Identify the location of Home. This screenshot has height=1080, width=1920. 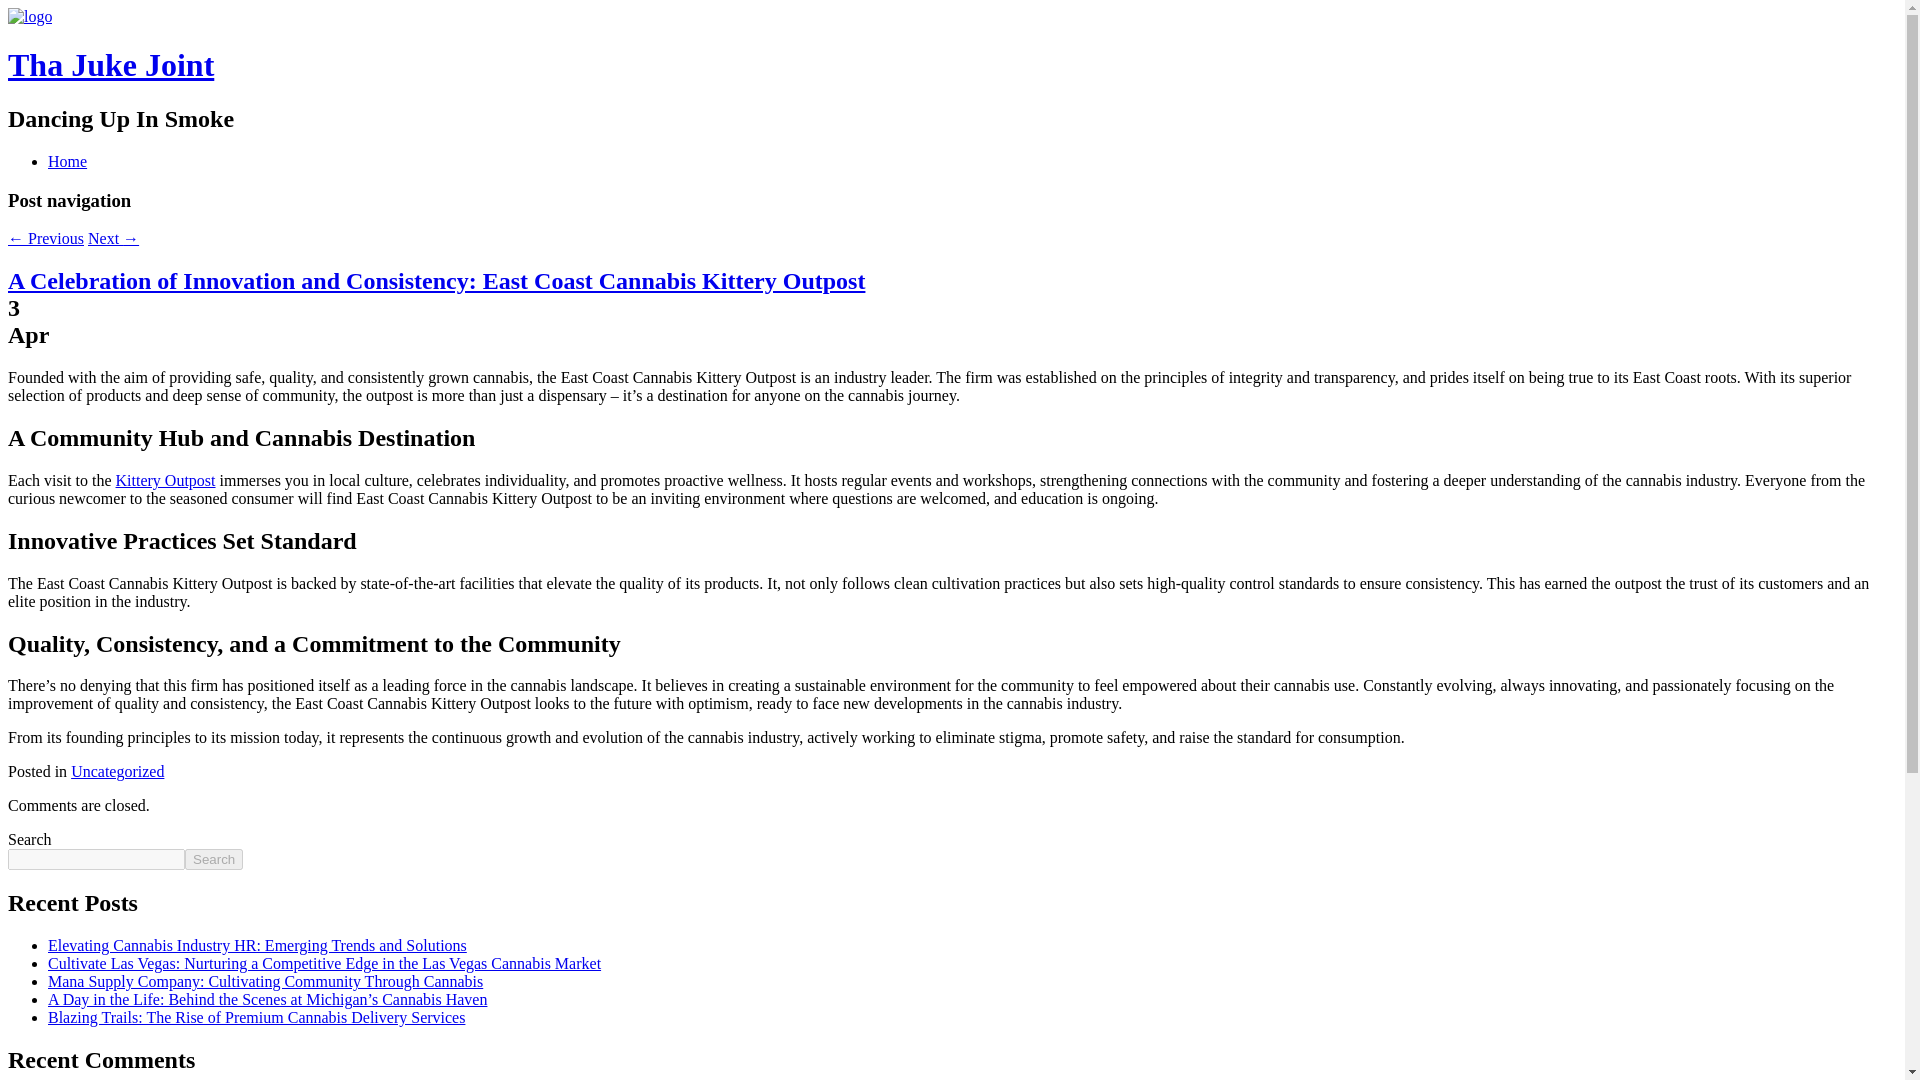
(67, 161).